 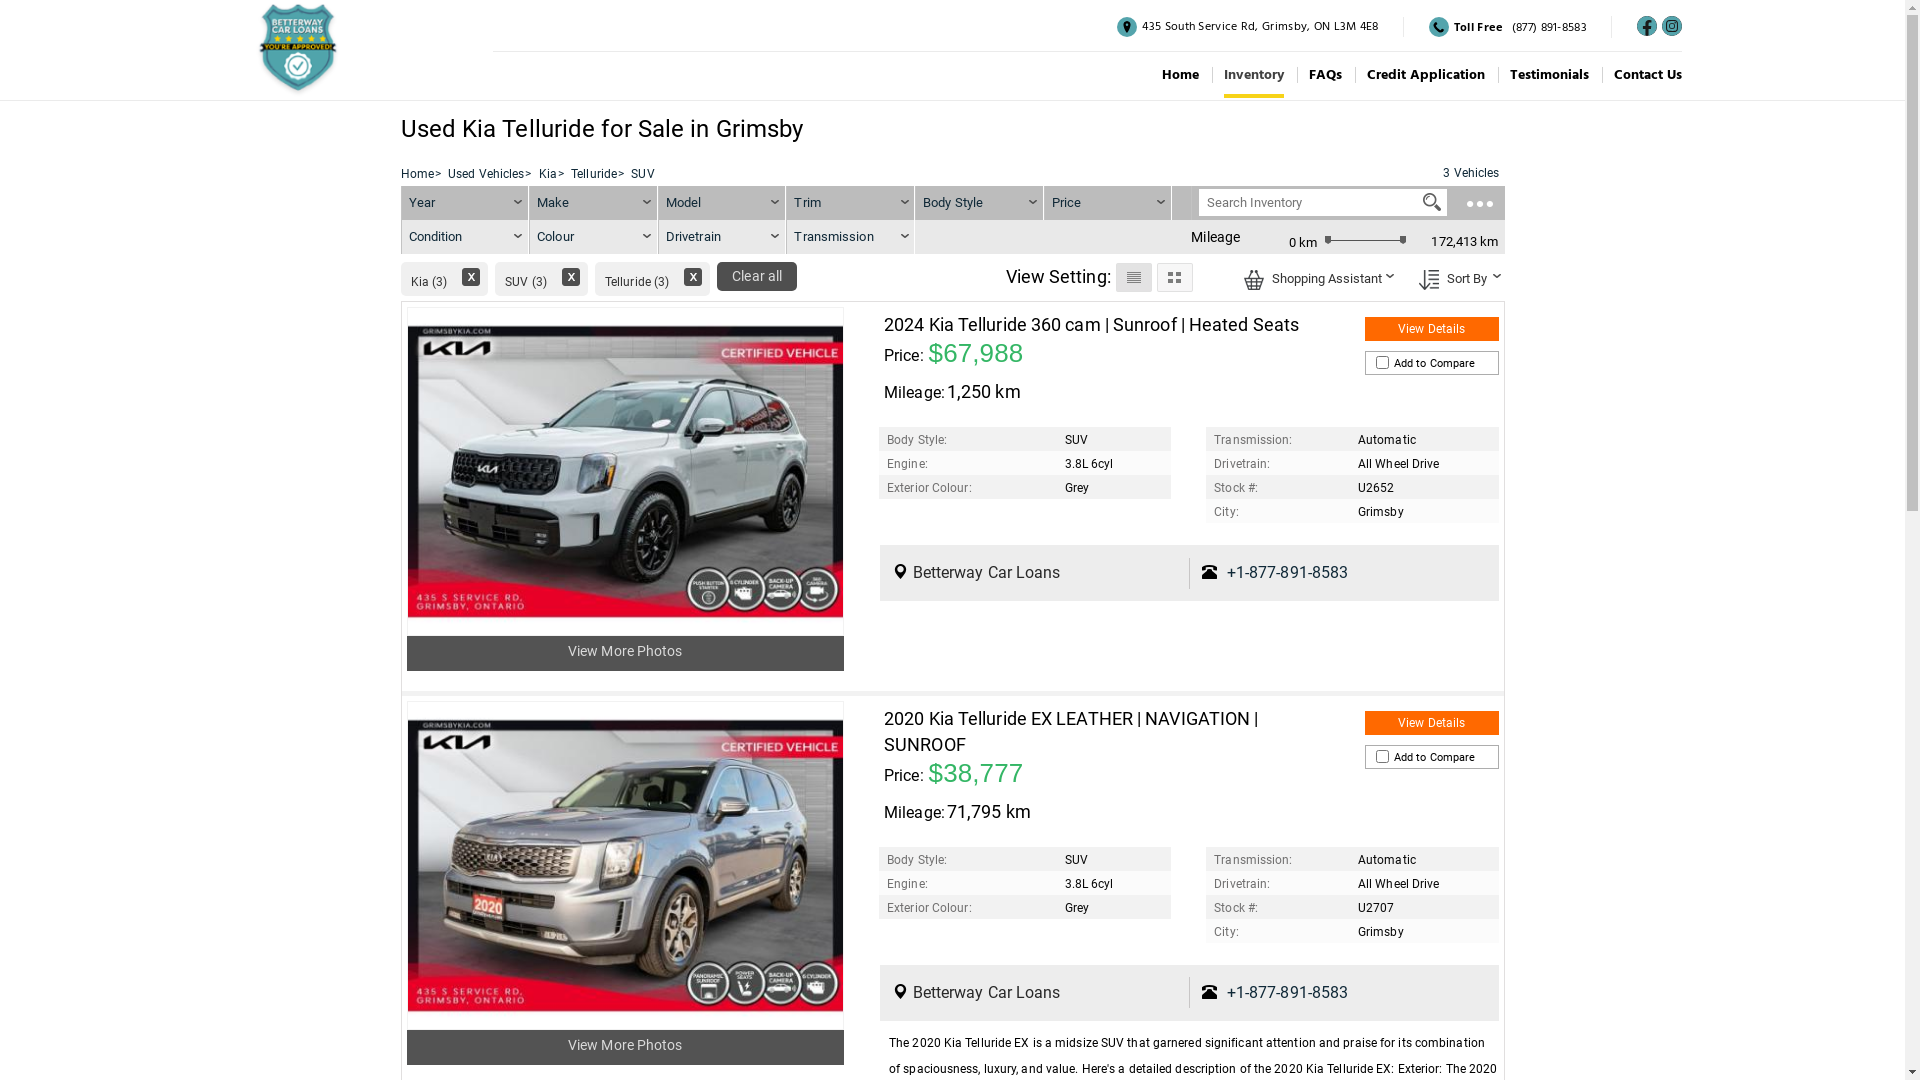 I want to click on Transmission, so click(x=850, y=237).